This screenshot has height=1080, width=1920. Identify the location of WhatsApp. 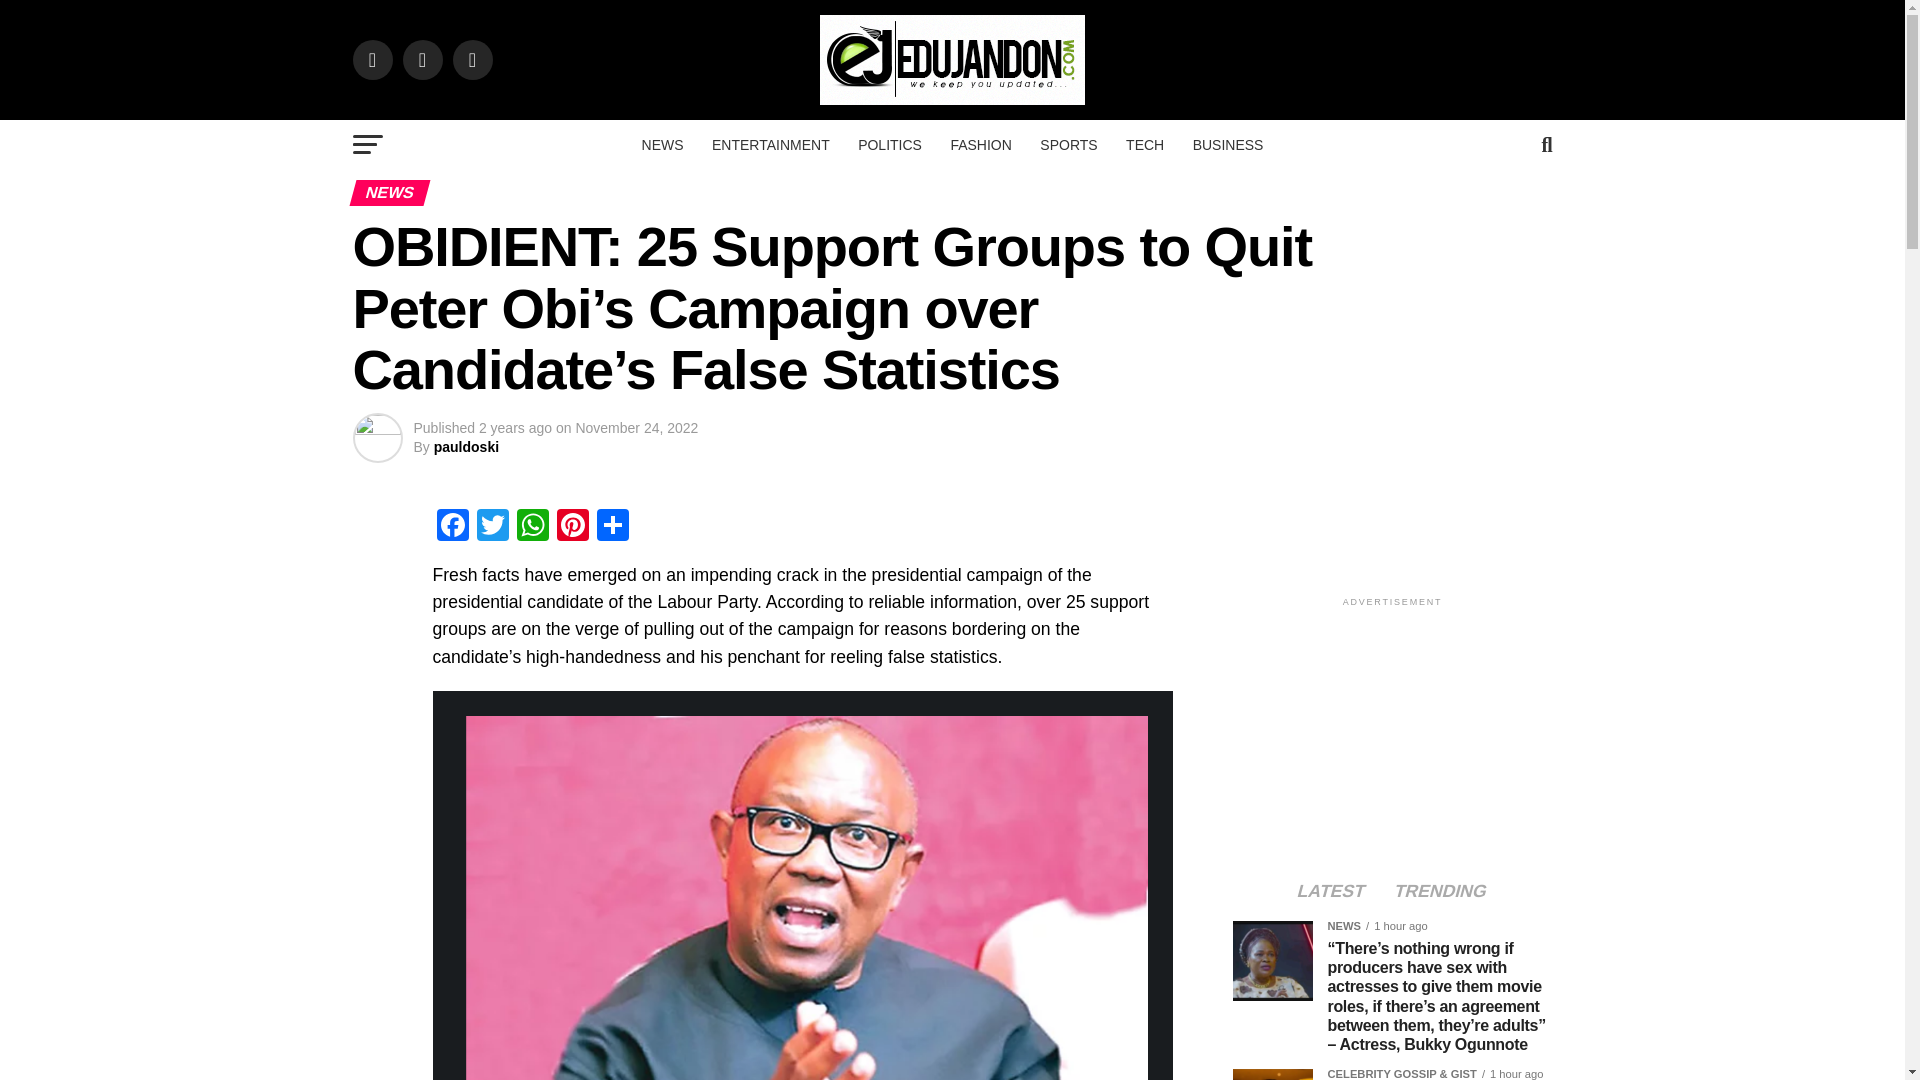
(532, 527).